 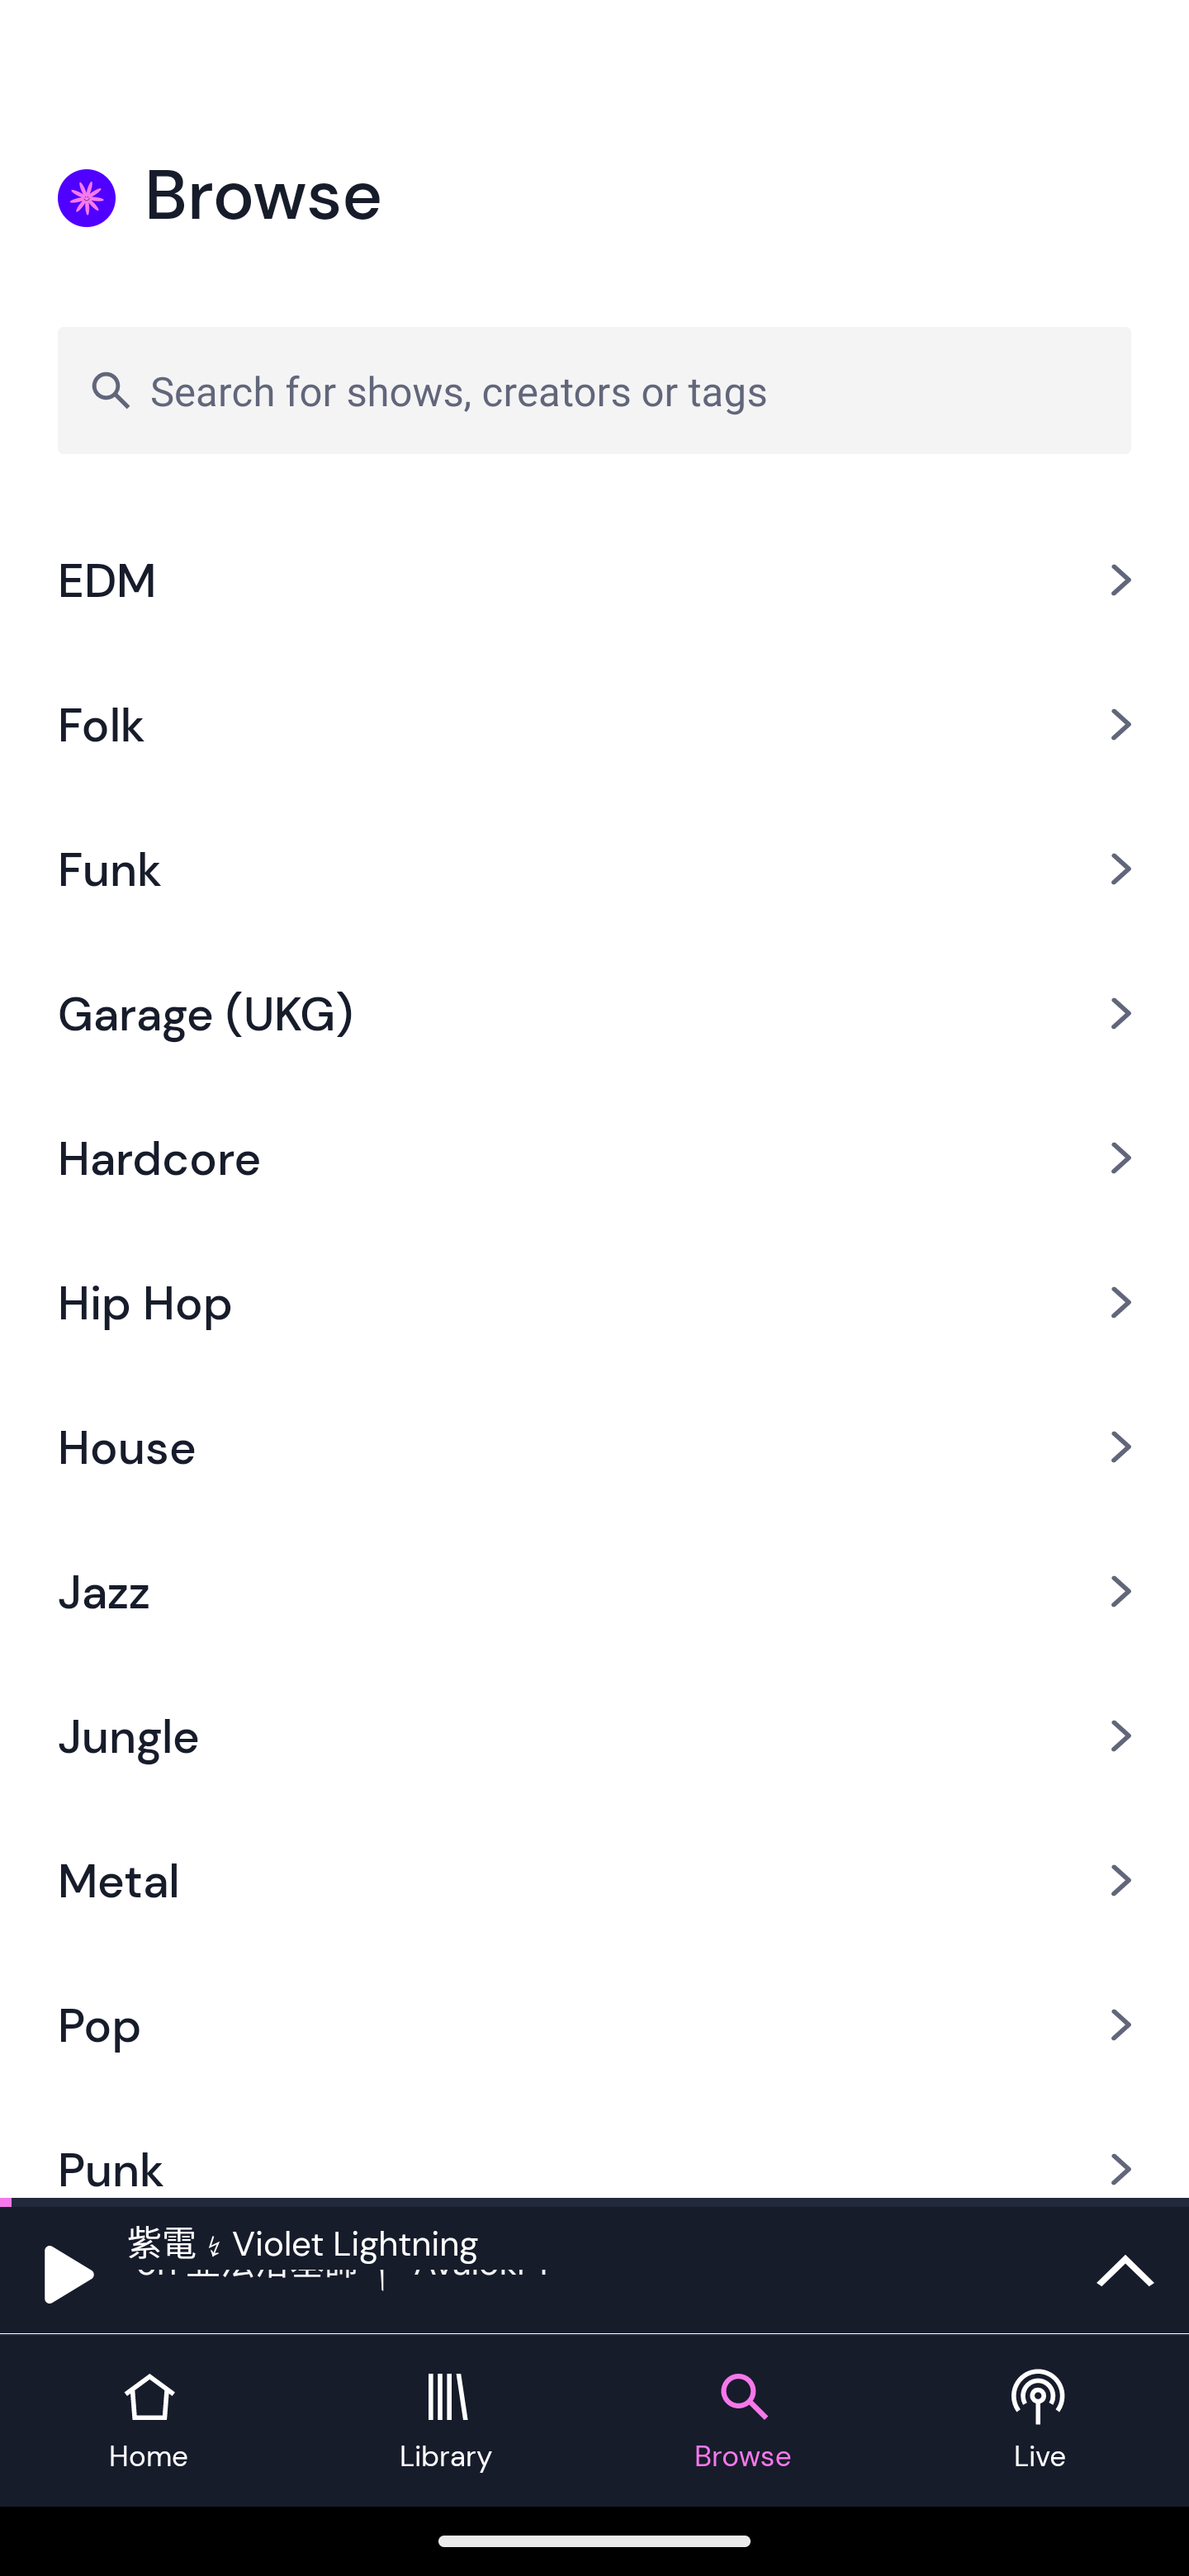 What do you see at coordinates (594, 1735) in the screenshot?
I see `Jungle` at bounding box center [594, 1735].